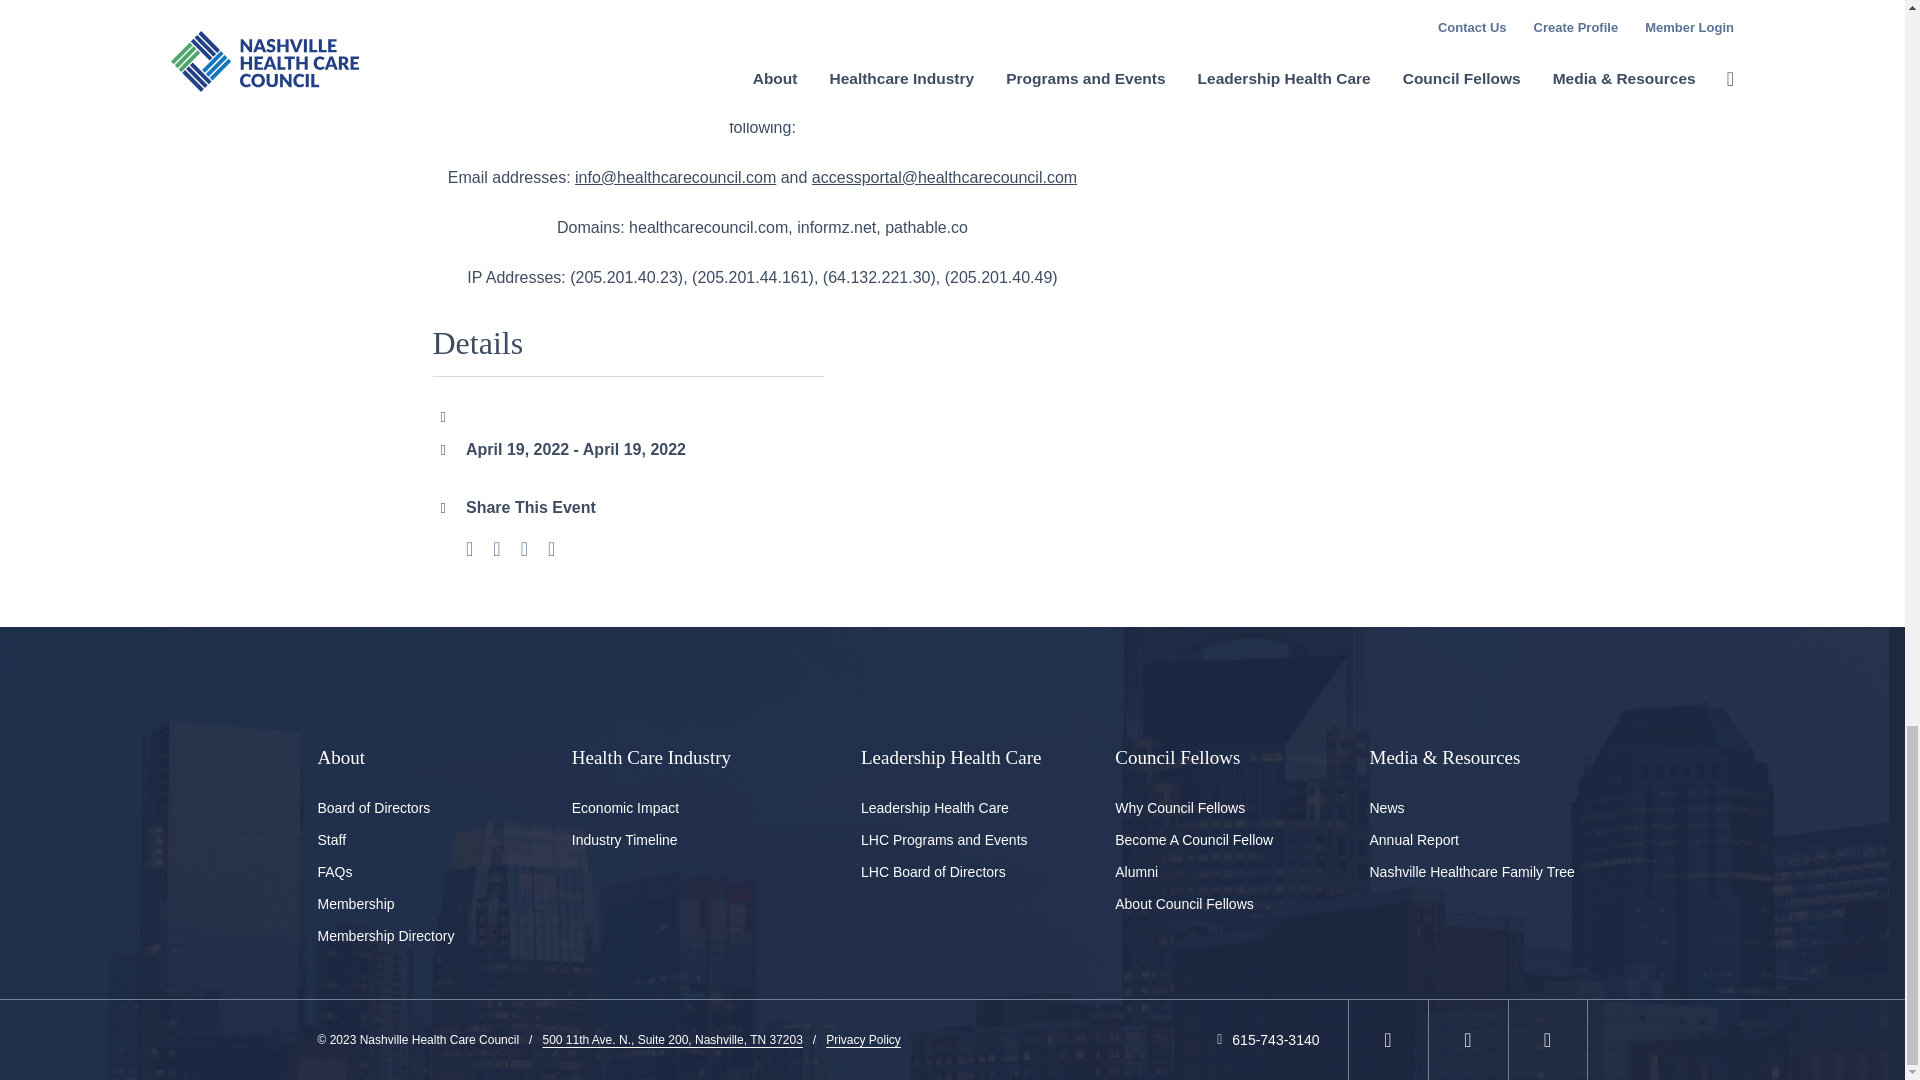  I want to click on Facebook, so click(469, 550).